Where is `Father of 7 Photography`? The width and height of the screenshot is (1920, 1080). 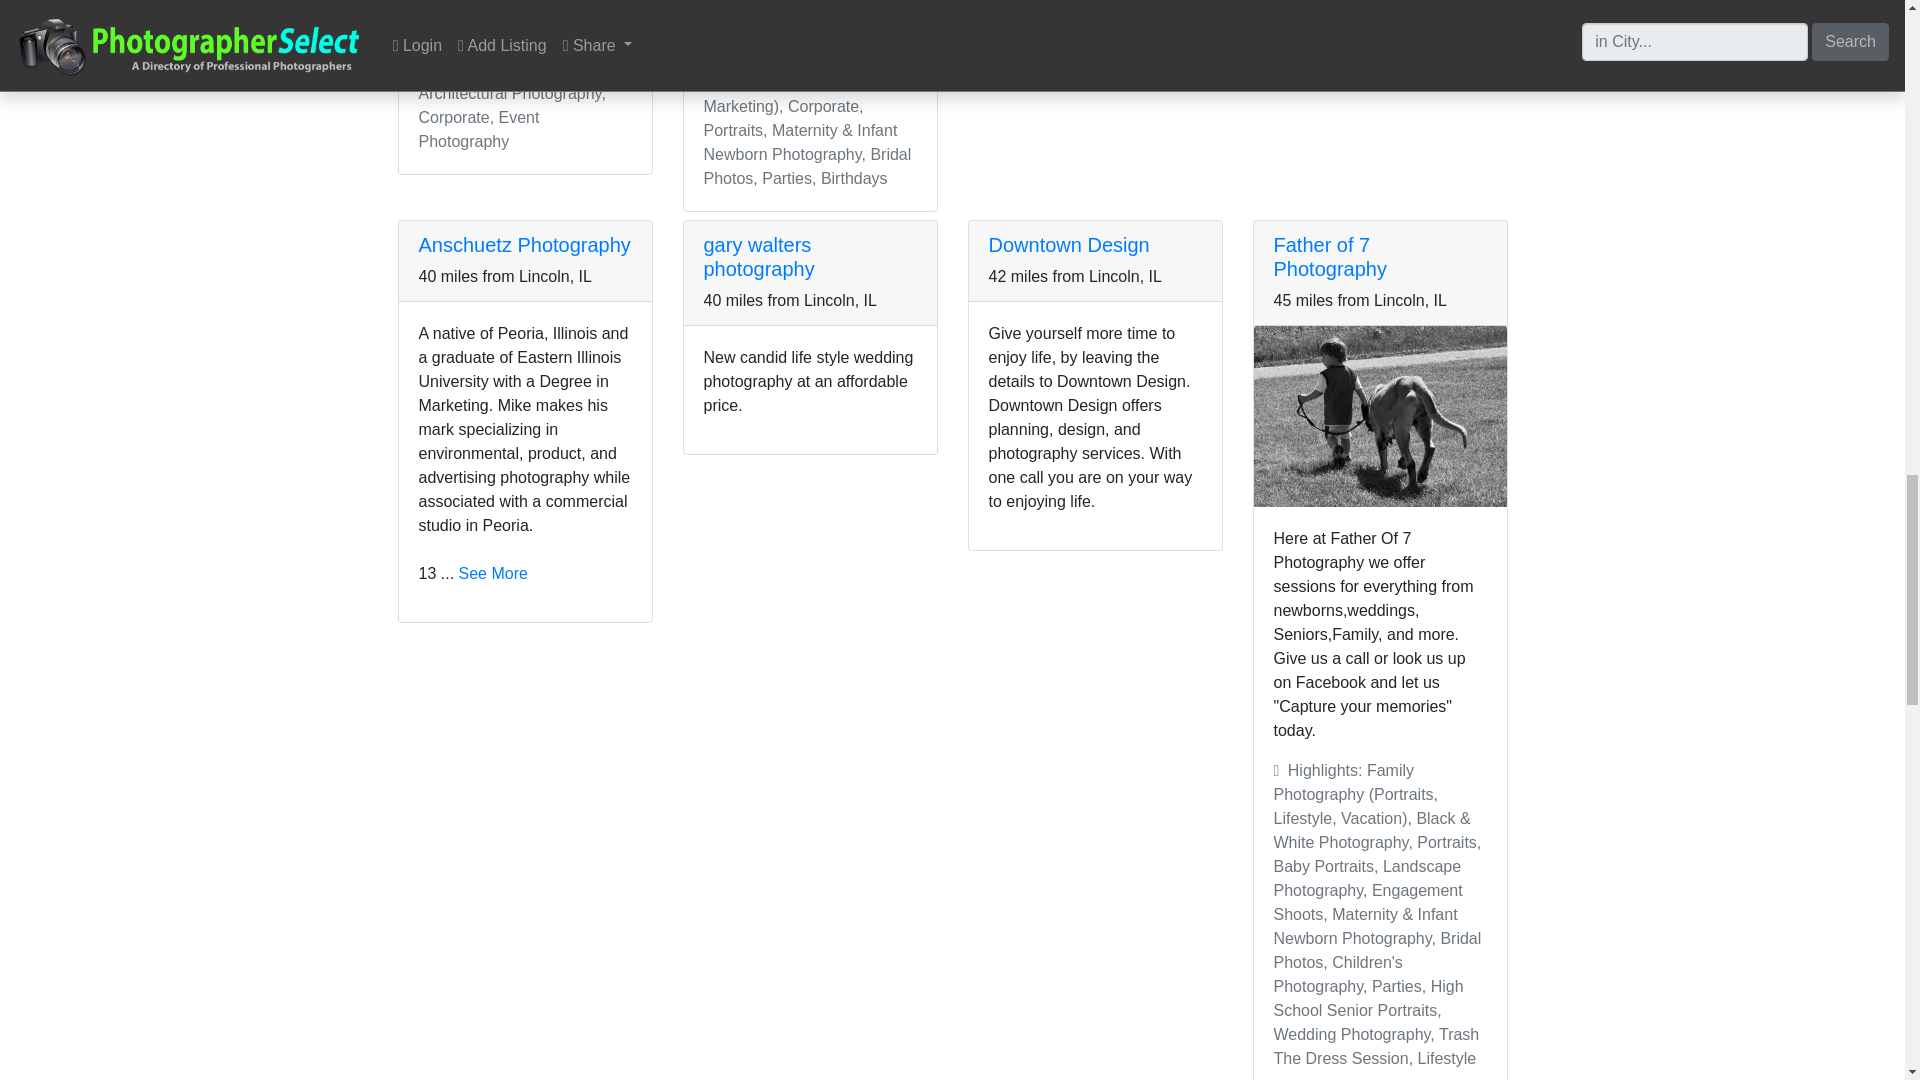
Father of 7 Photography is located at coordinates (1330, 256).